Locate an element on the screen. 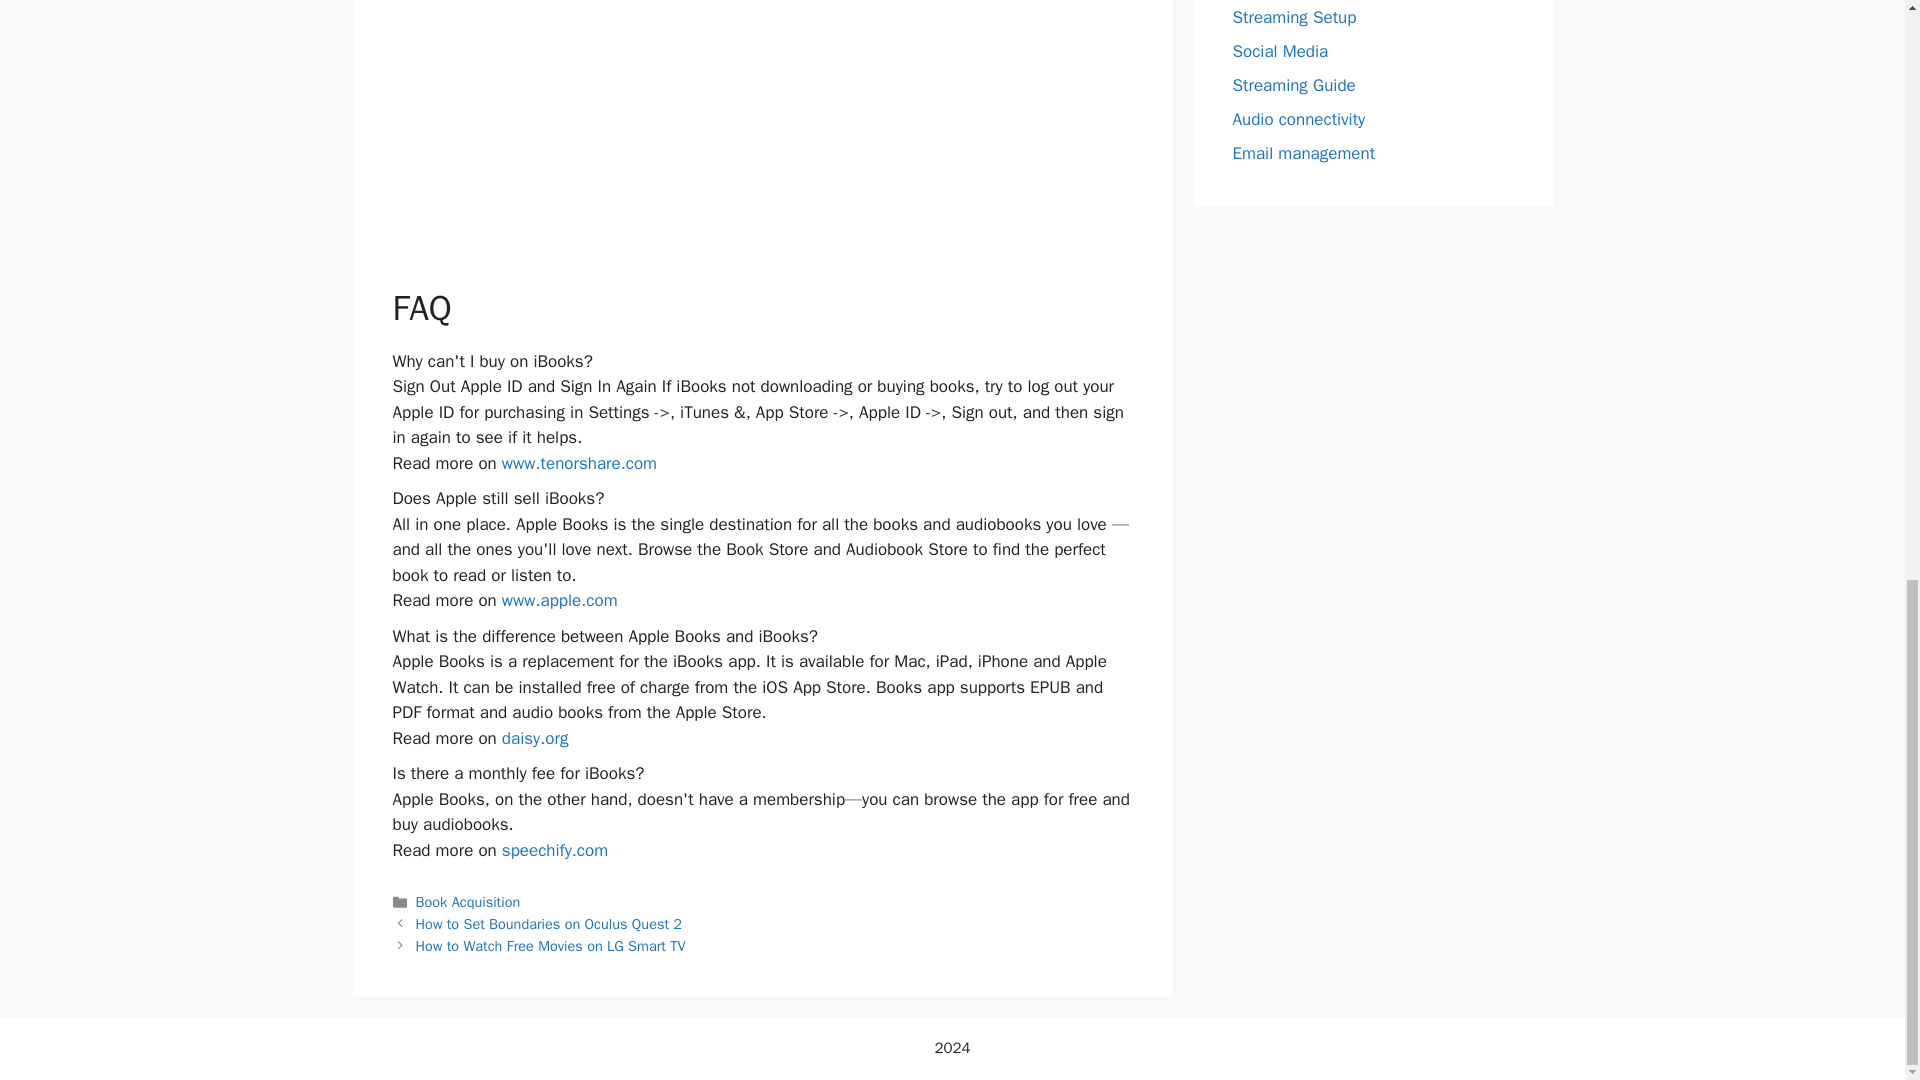 The image size is (1920, 1080). Streaming Guide is located at coordinates (1294, 85).